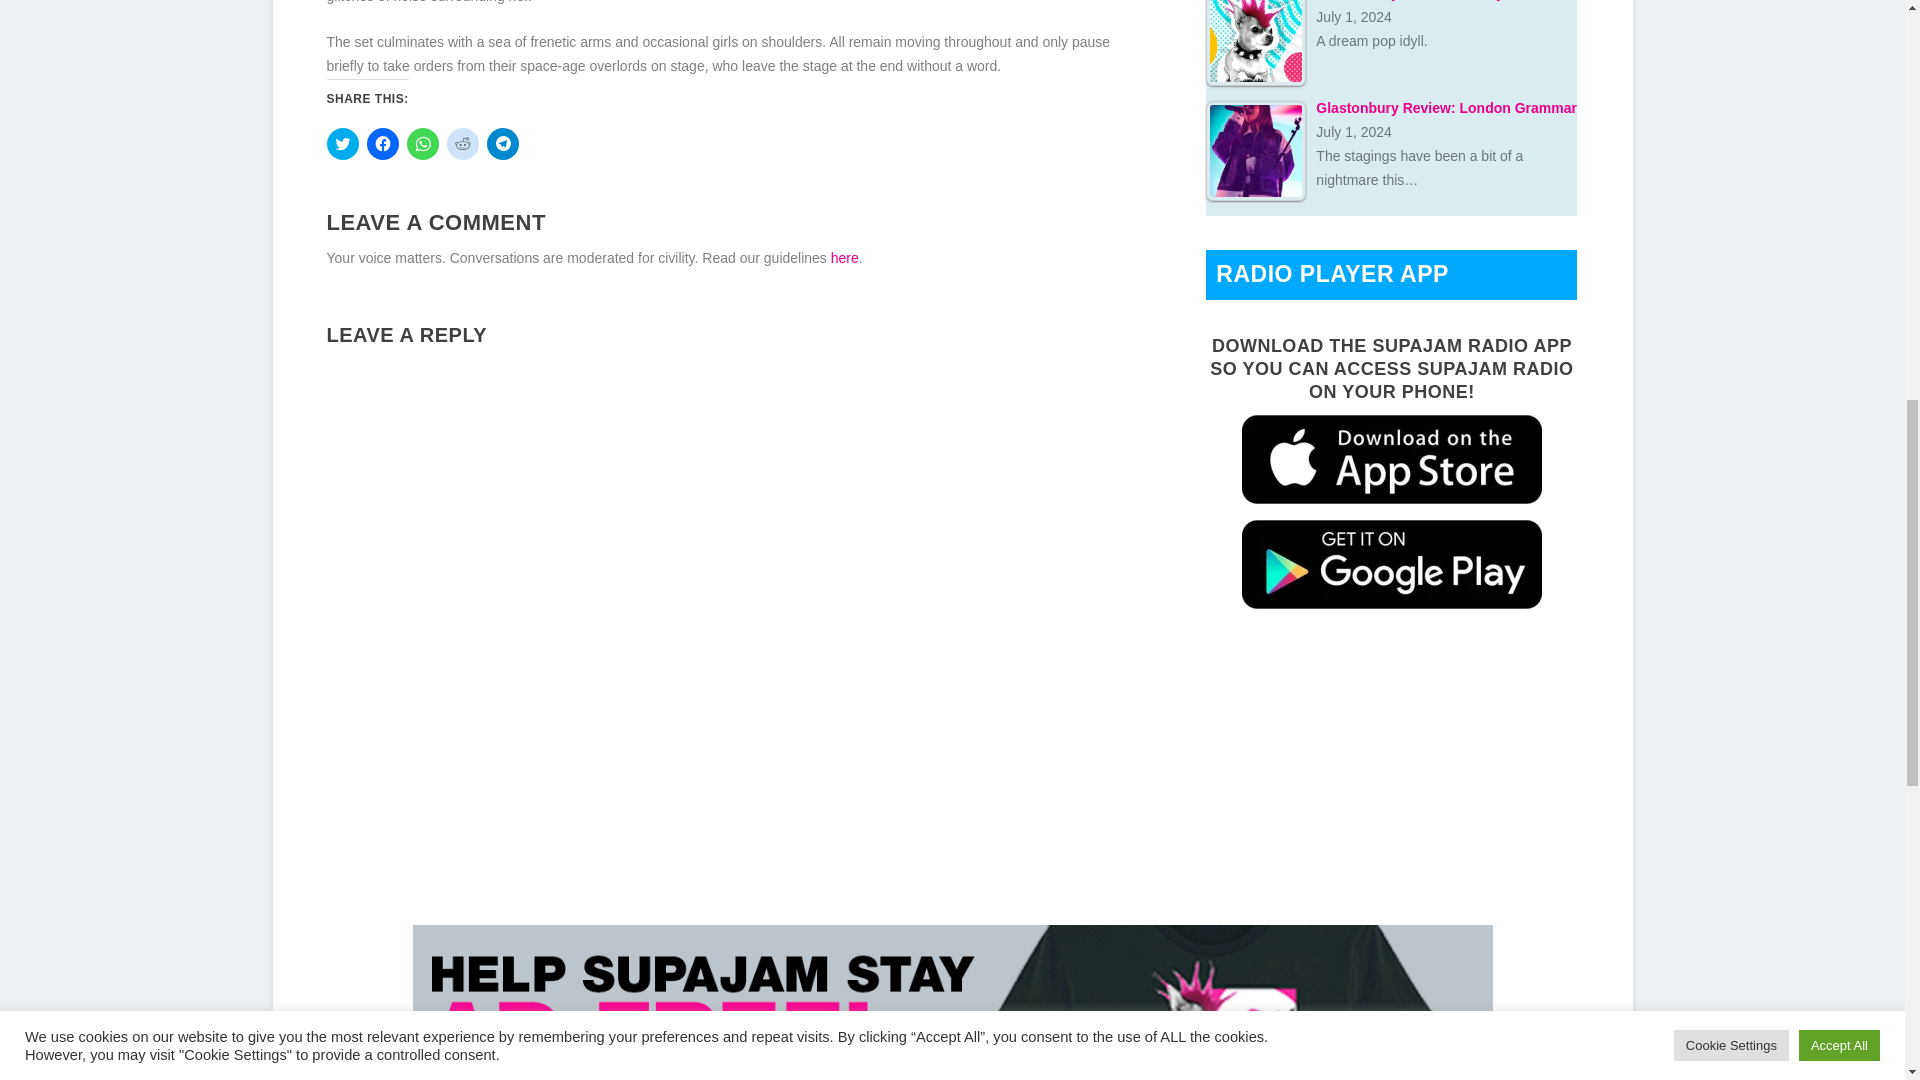 The height and width of the screenshot is (1080, 1920). I want to click on Click to share on Telegram, so click(502, 144).